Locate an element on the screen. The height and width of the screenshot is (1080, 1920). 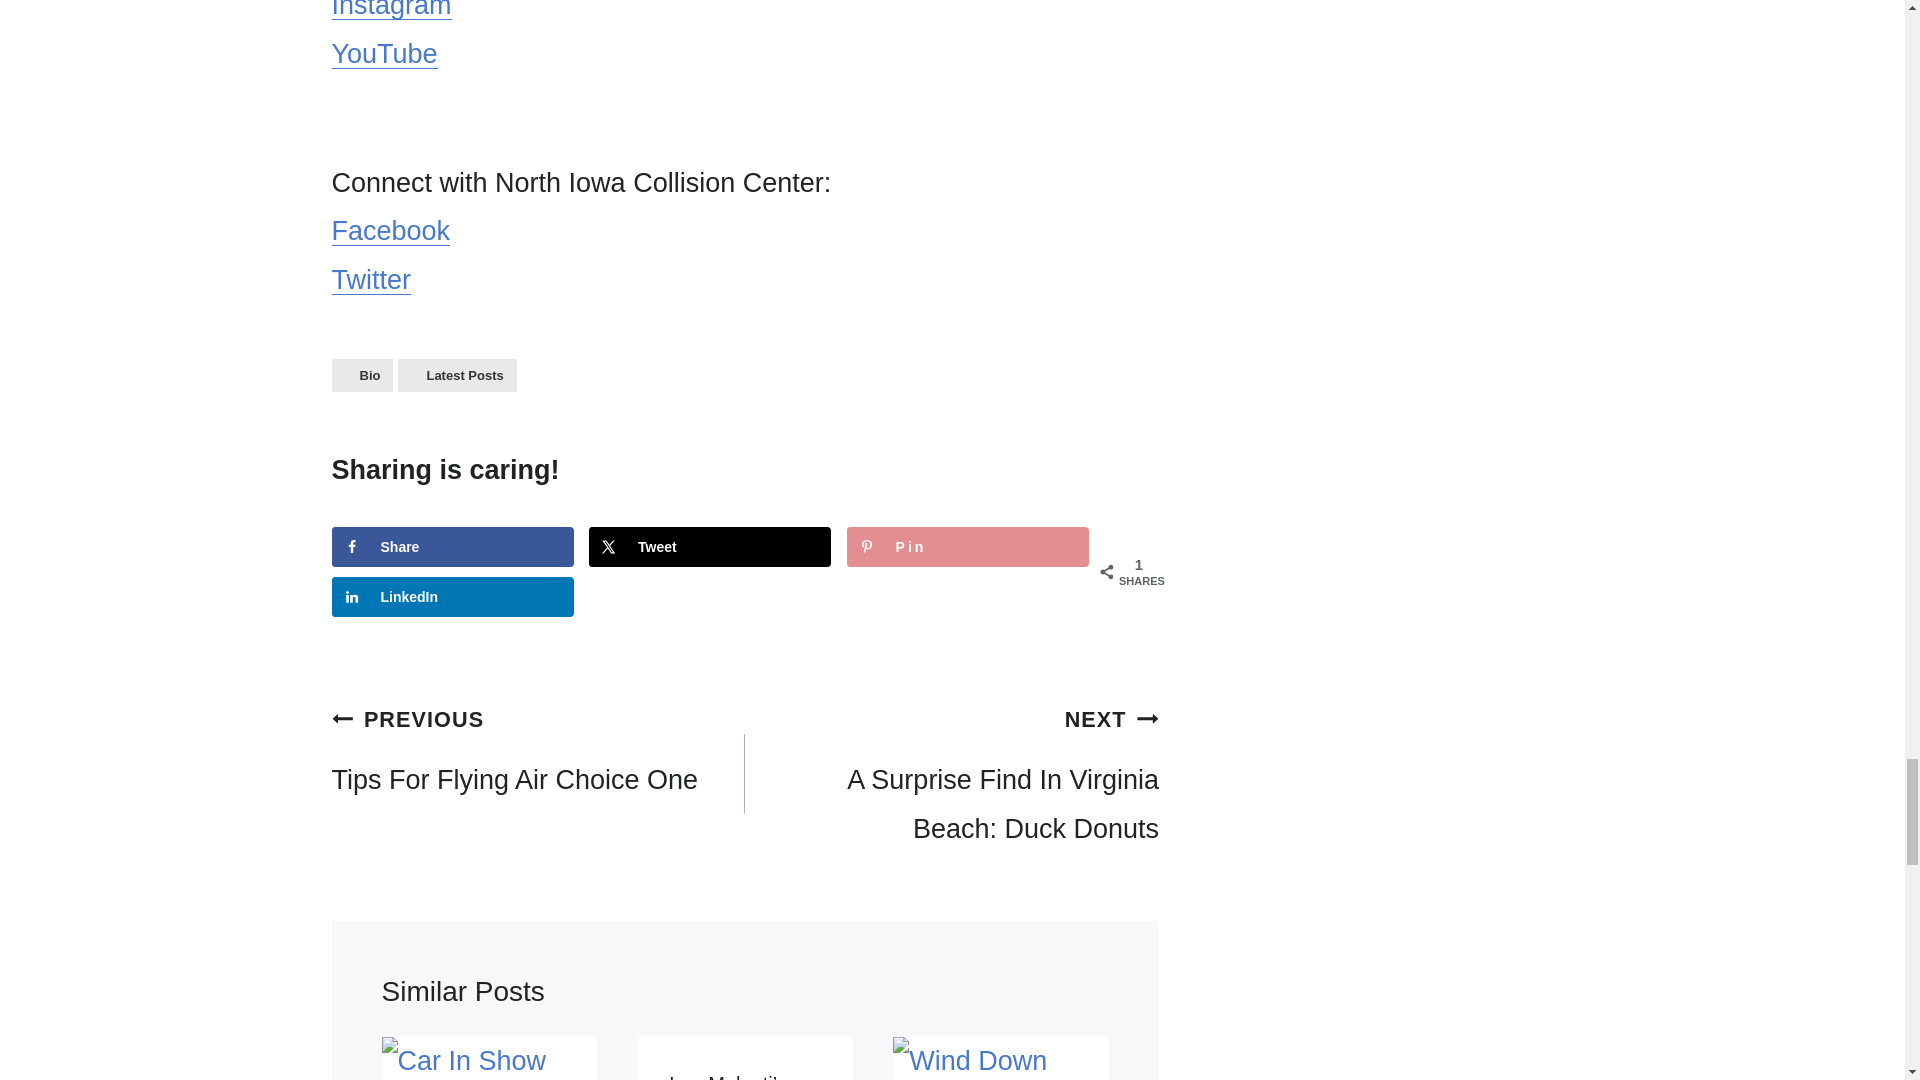
Save to Pinterest is located at coordinates (967, 547).